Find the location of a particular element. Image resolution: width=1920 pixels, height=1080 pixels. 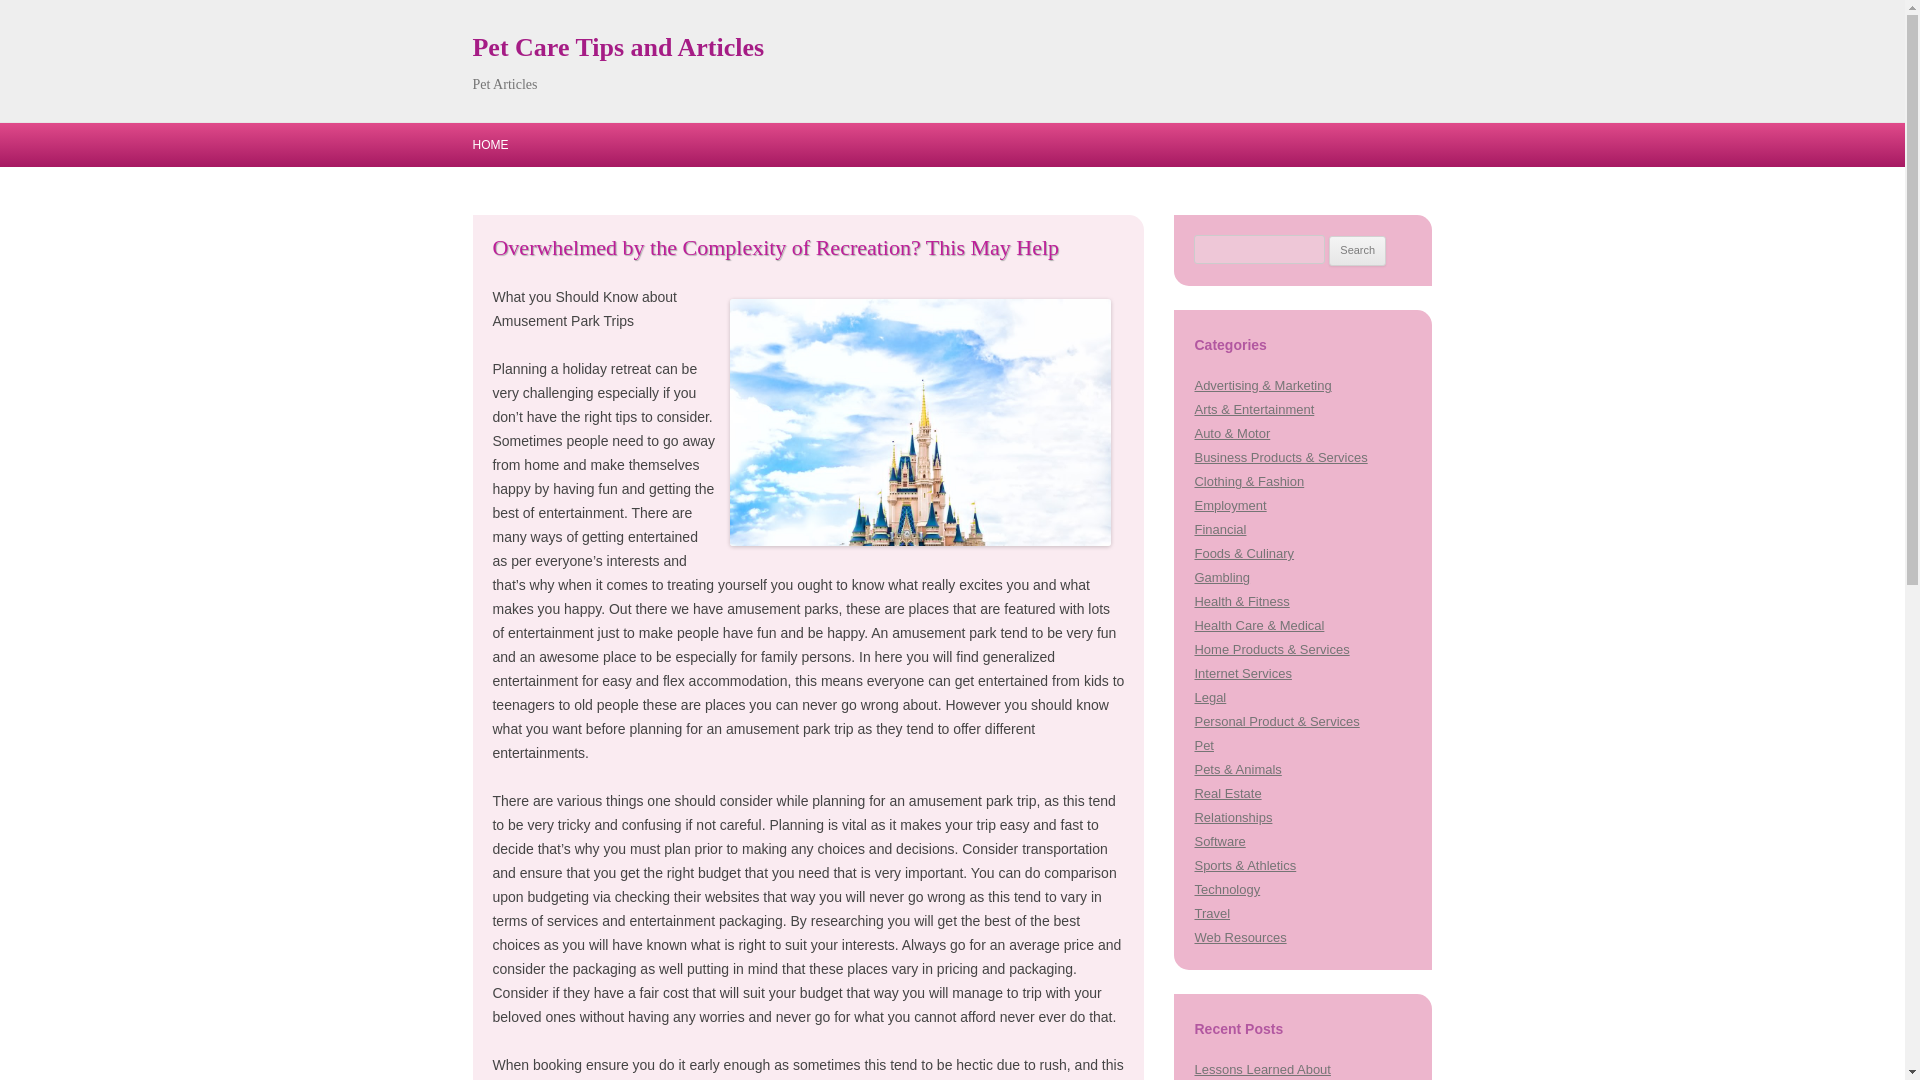

Web Resources is located at coordinates (1240, 937).